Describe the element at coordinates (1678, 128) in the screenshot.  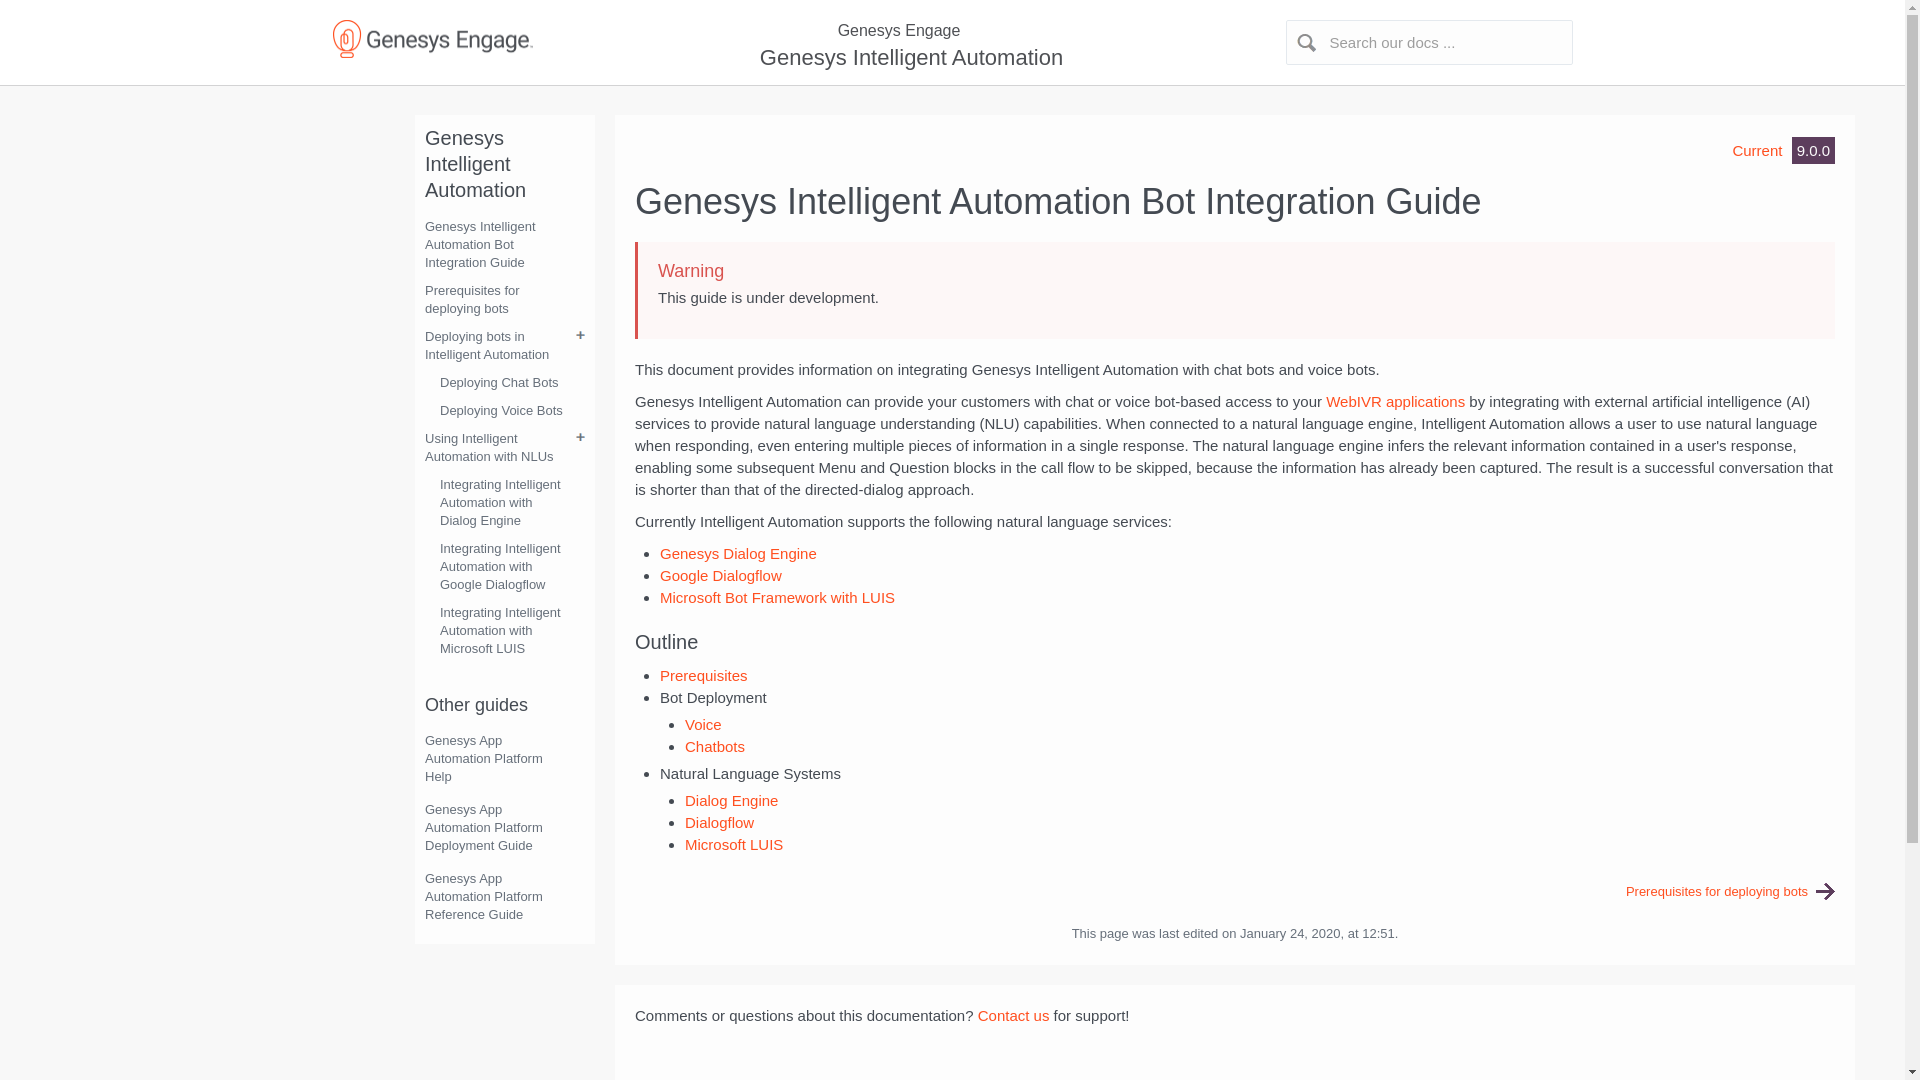
I see `Download a PDF` at that location.